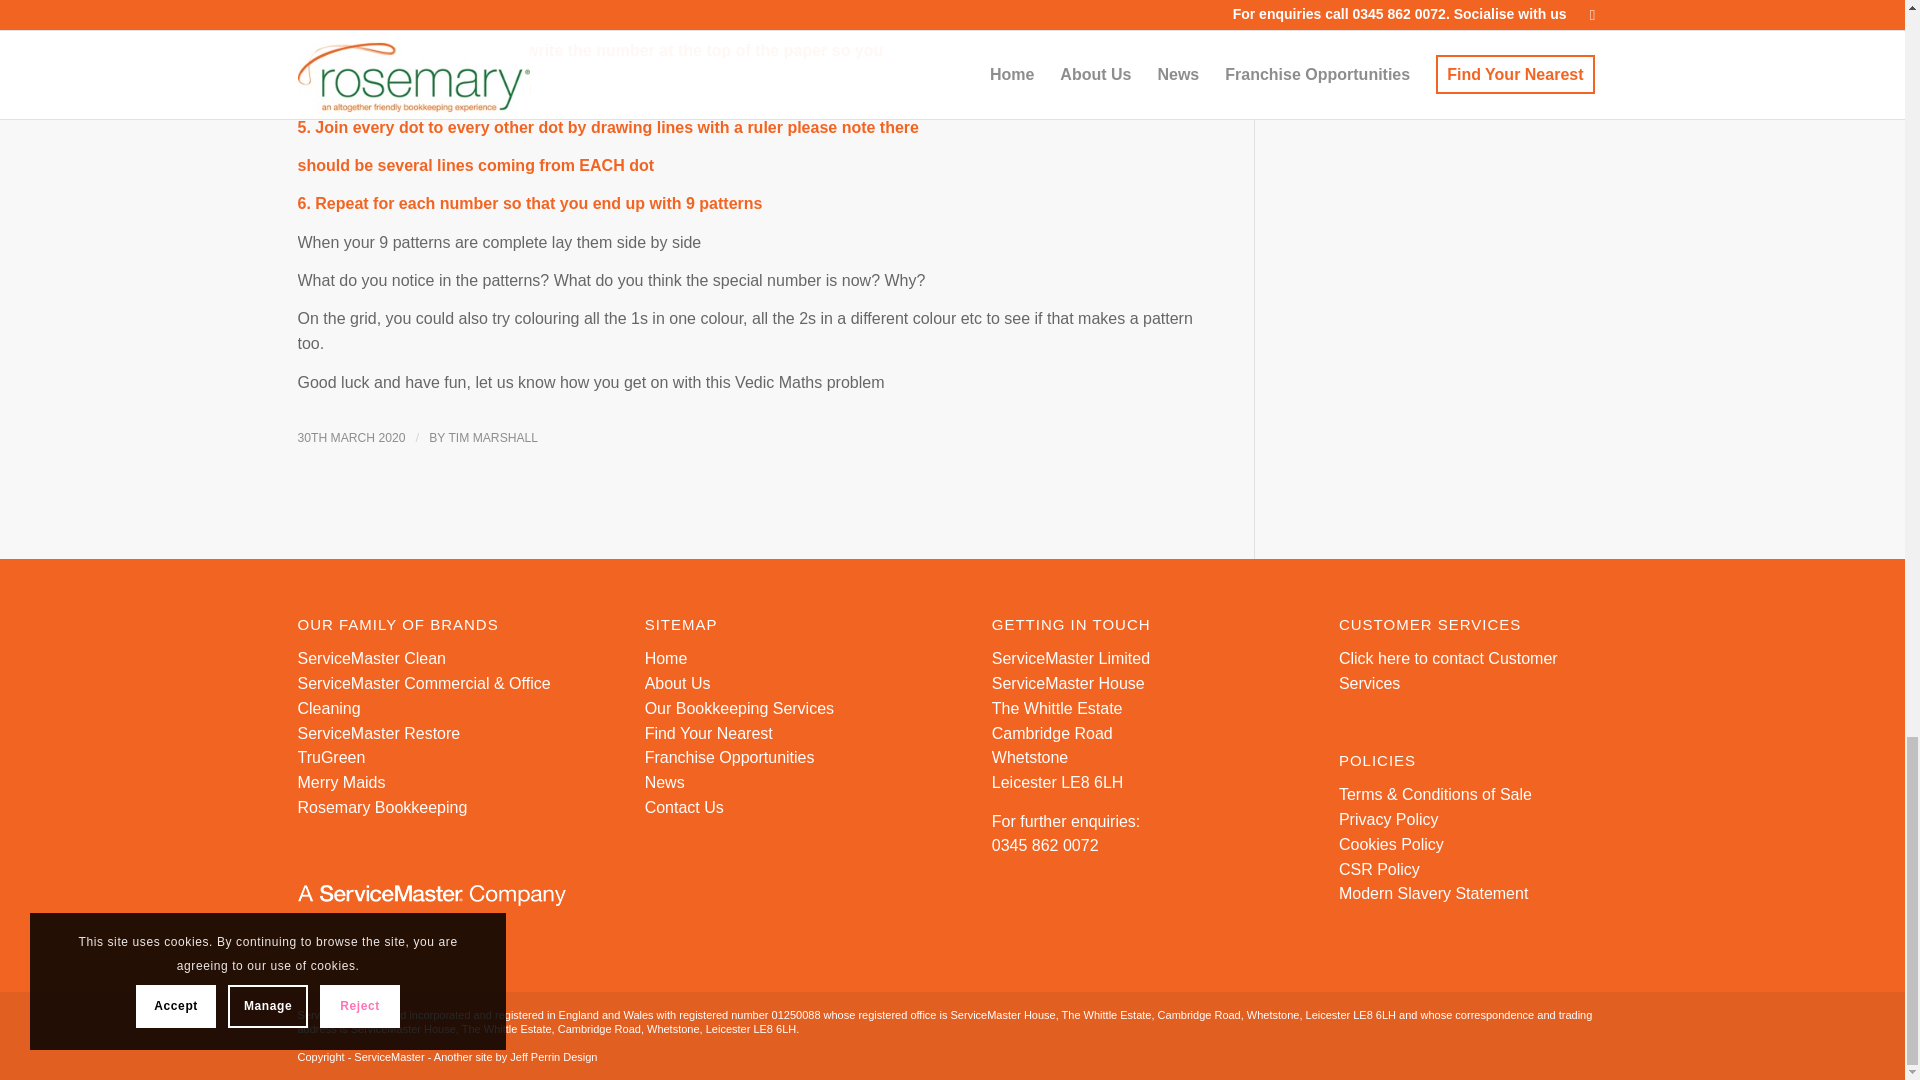 Image resolution: width=1920 pixels, height=1080 pixels. Describe the element at coordinates (382, 808) in the screenshot. I see `Rosemary Bookkeeping` at that location.